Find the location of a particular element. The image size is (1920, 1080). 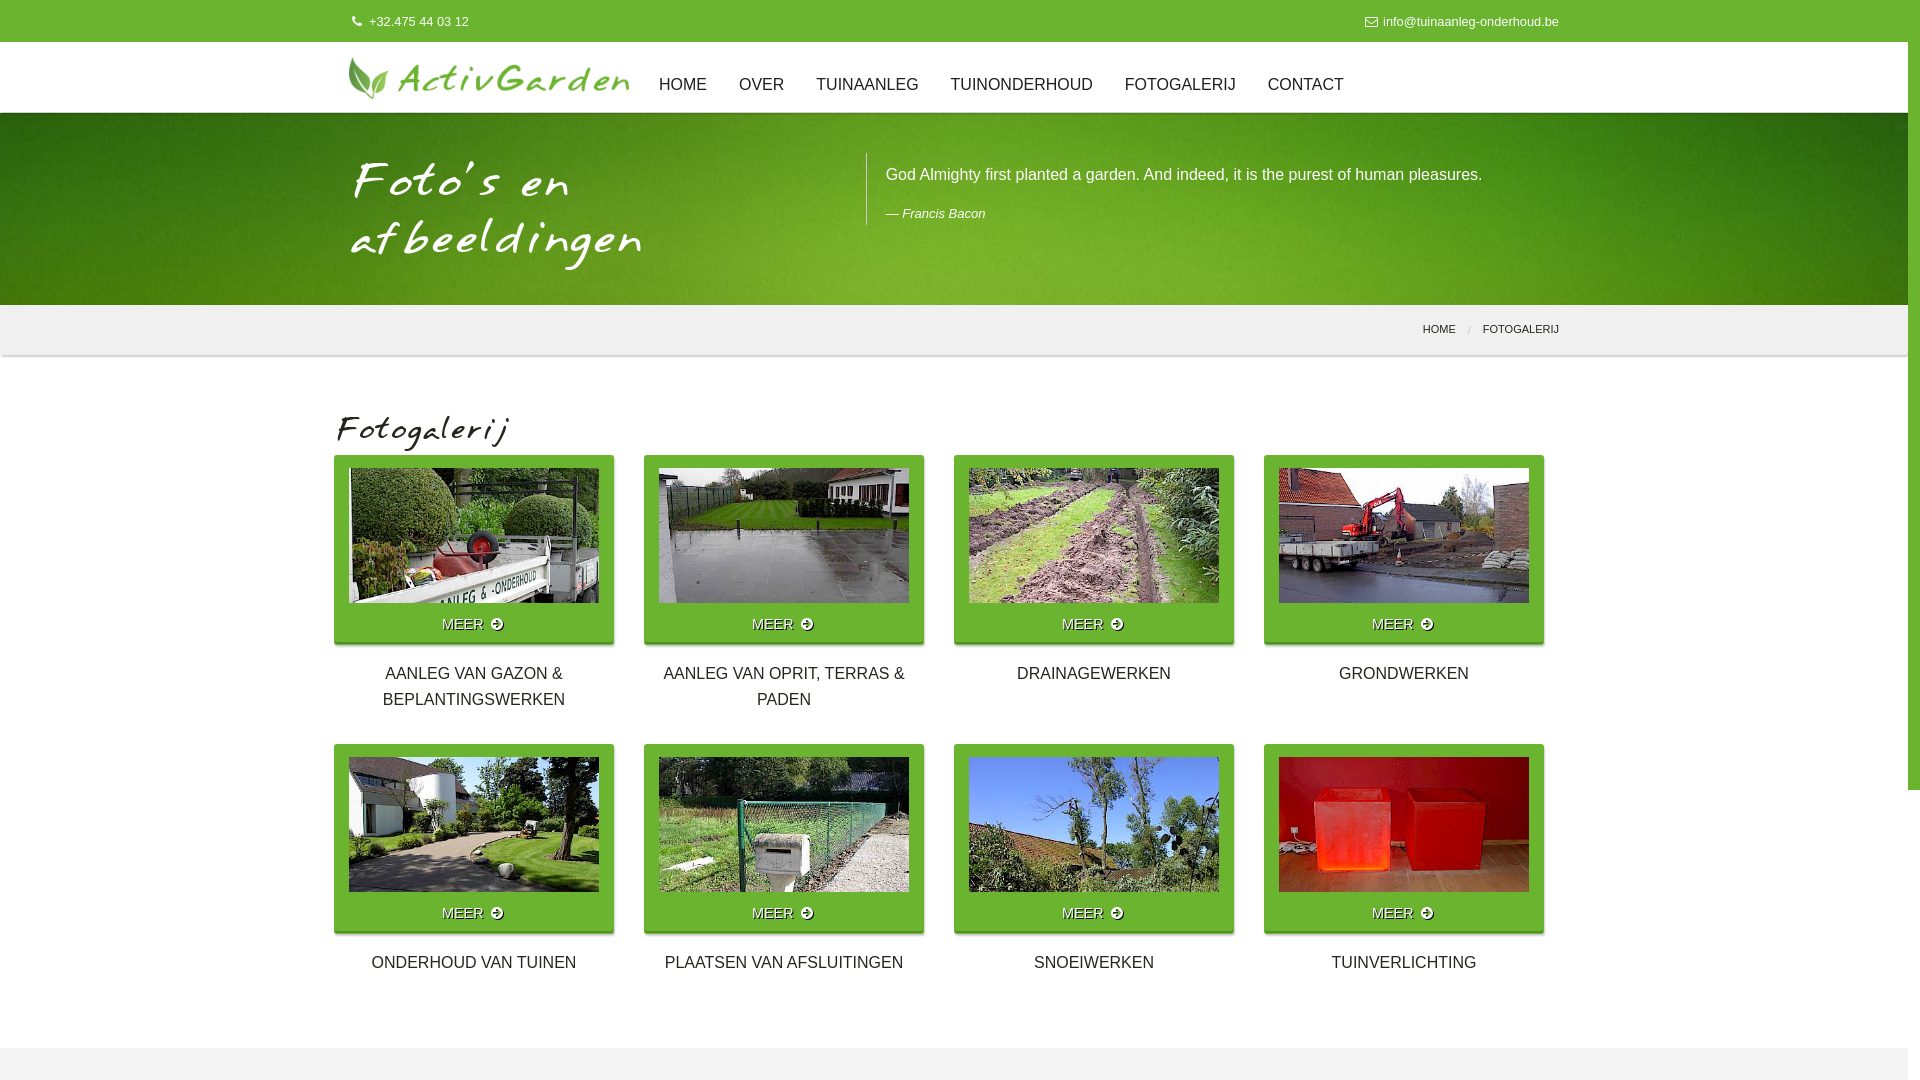

MEER is located at coordinates (474, 839).